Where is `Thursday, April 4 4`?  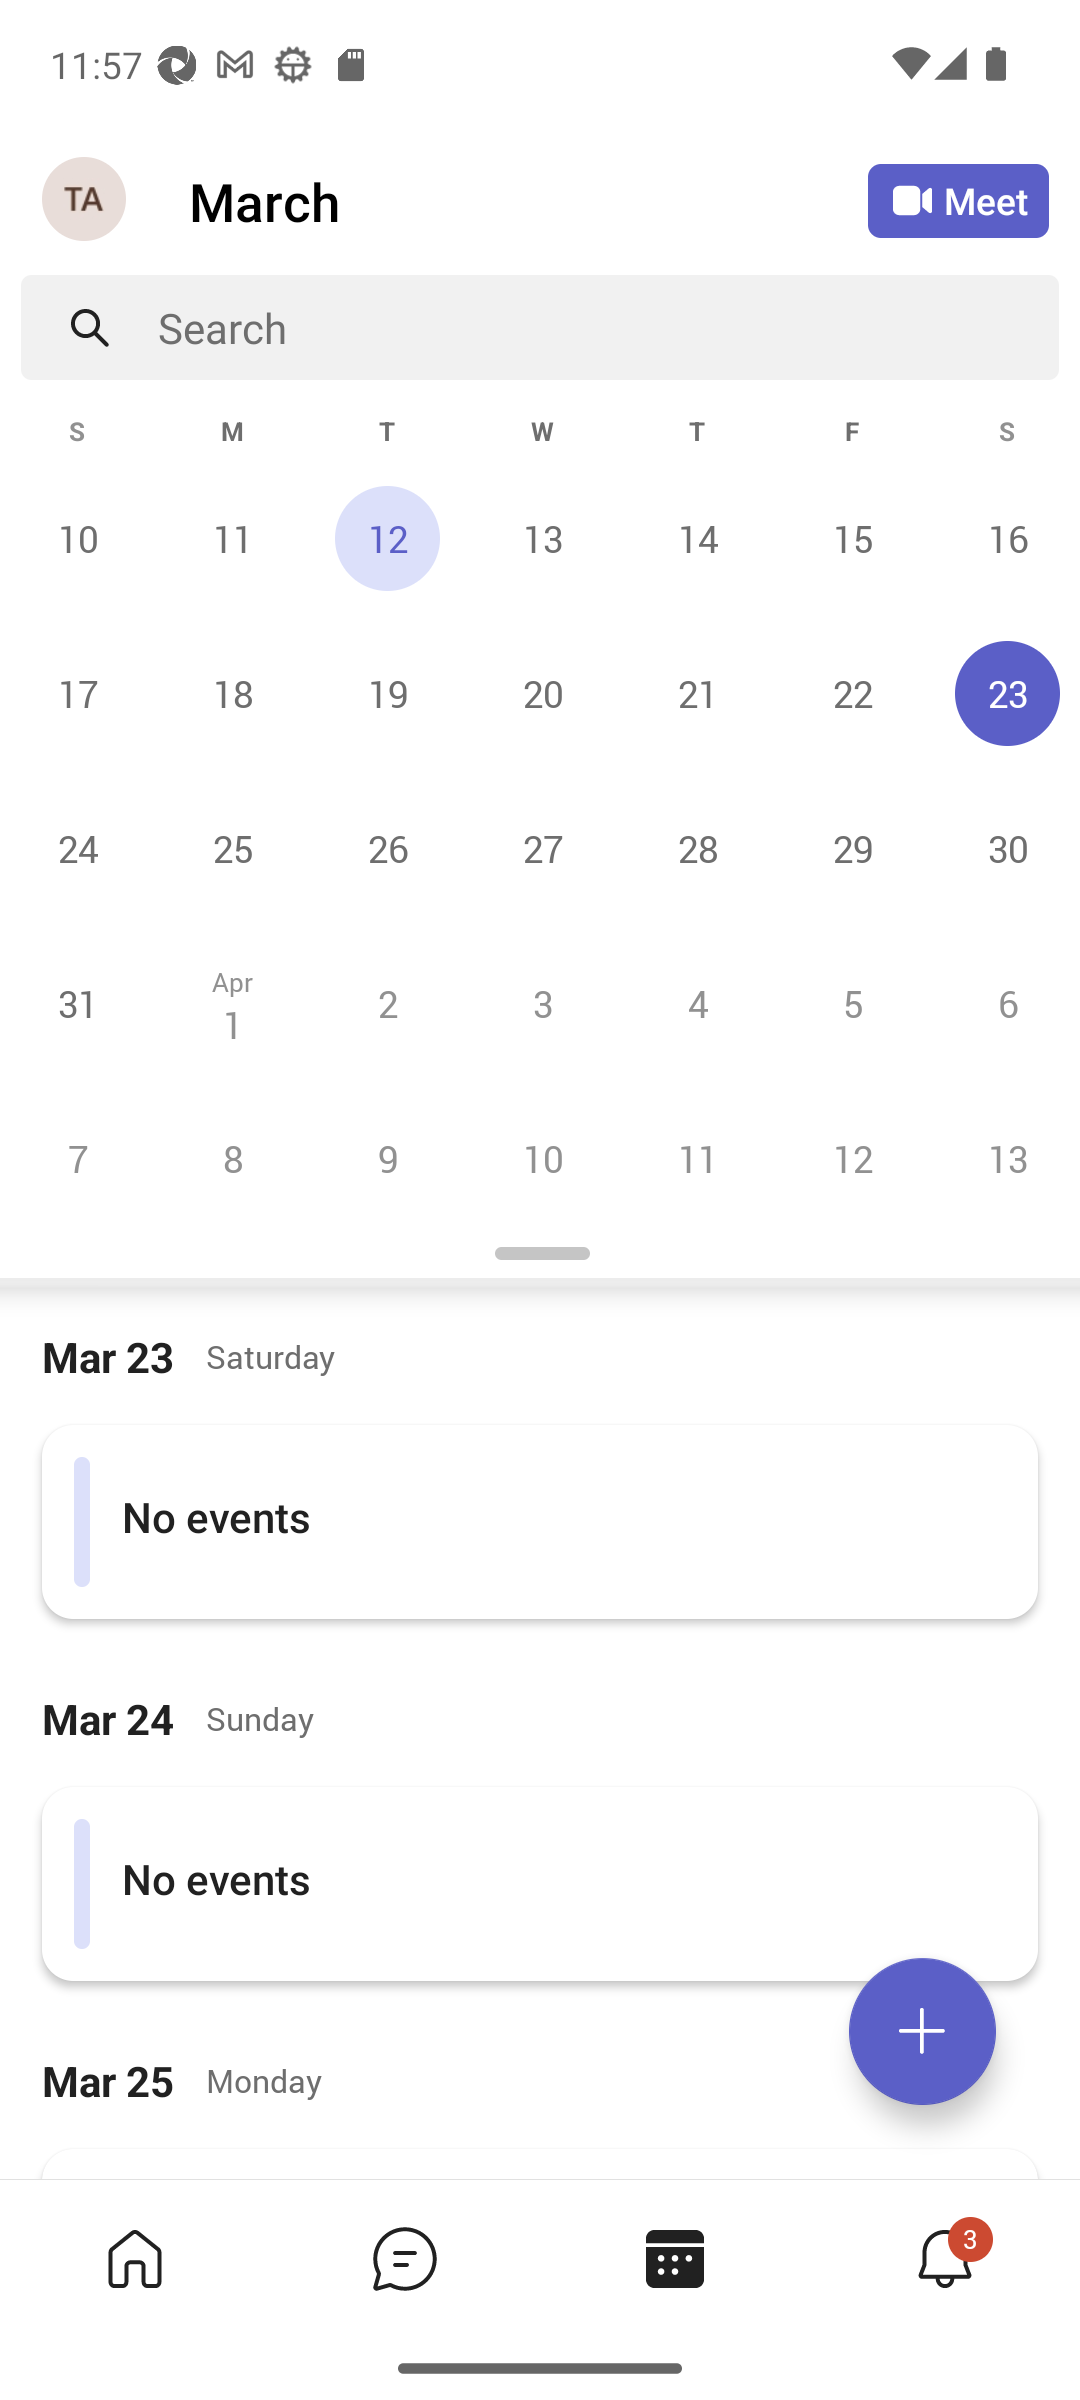 Thursday, April 4 4 is located at coordinates (697, 1003).